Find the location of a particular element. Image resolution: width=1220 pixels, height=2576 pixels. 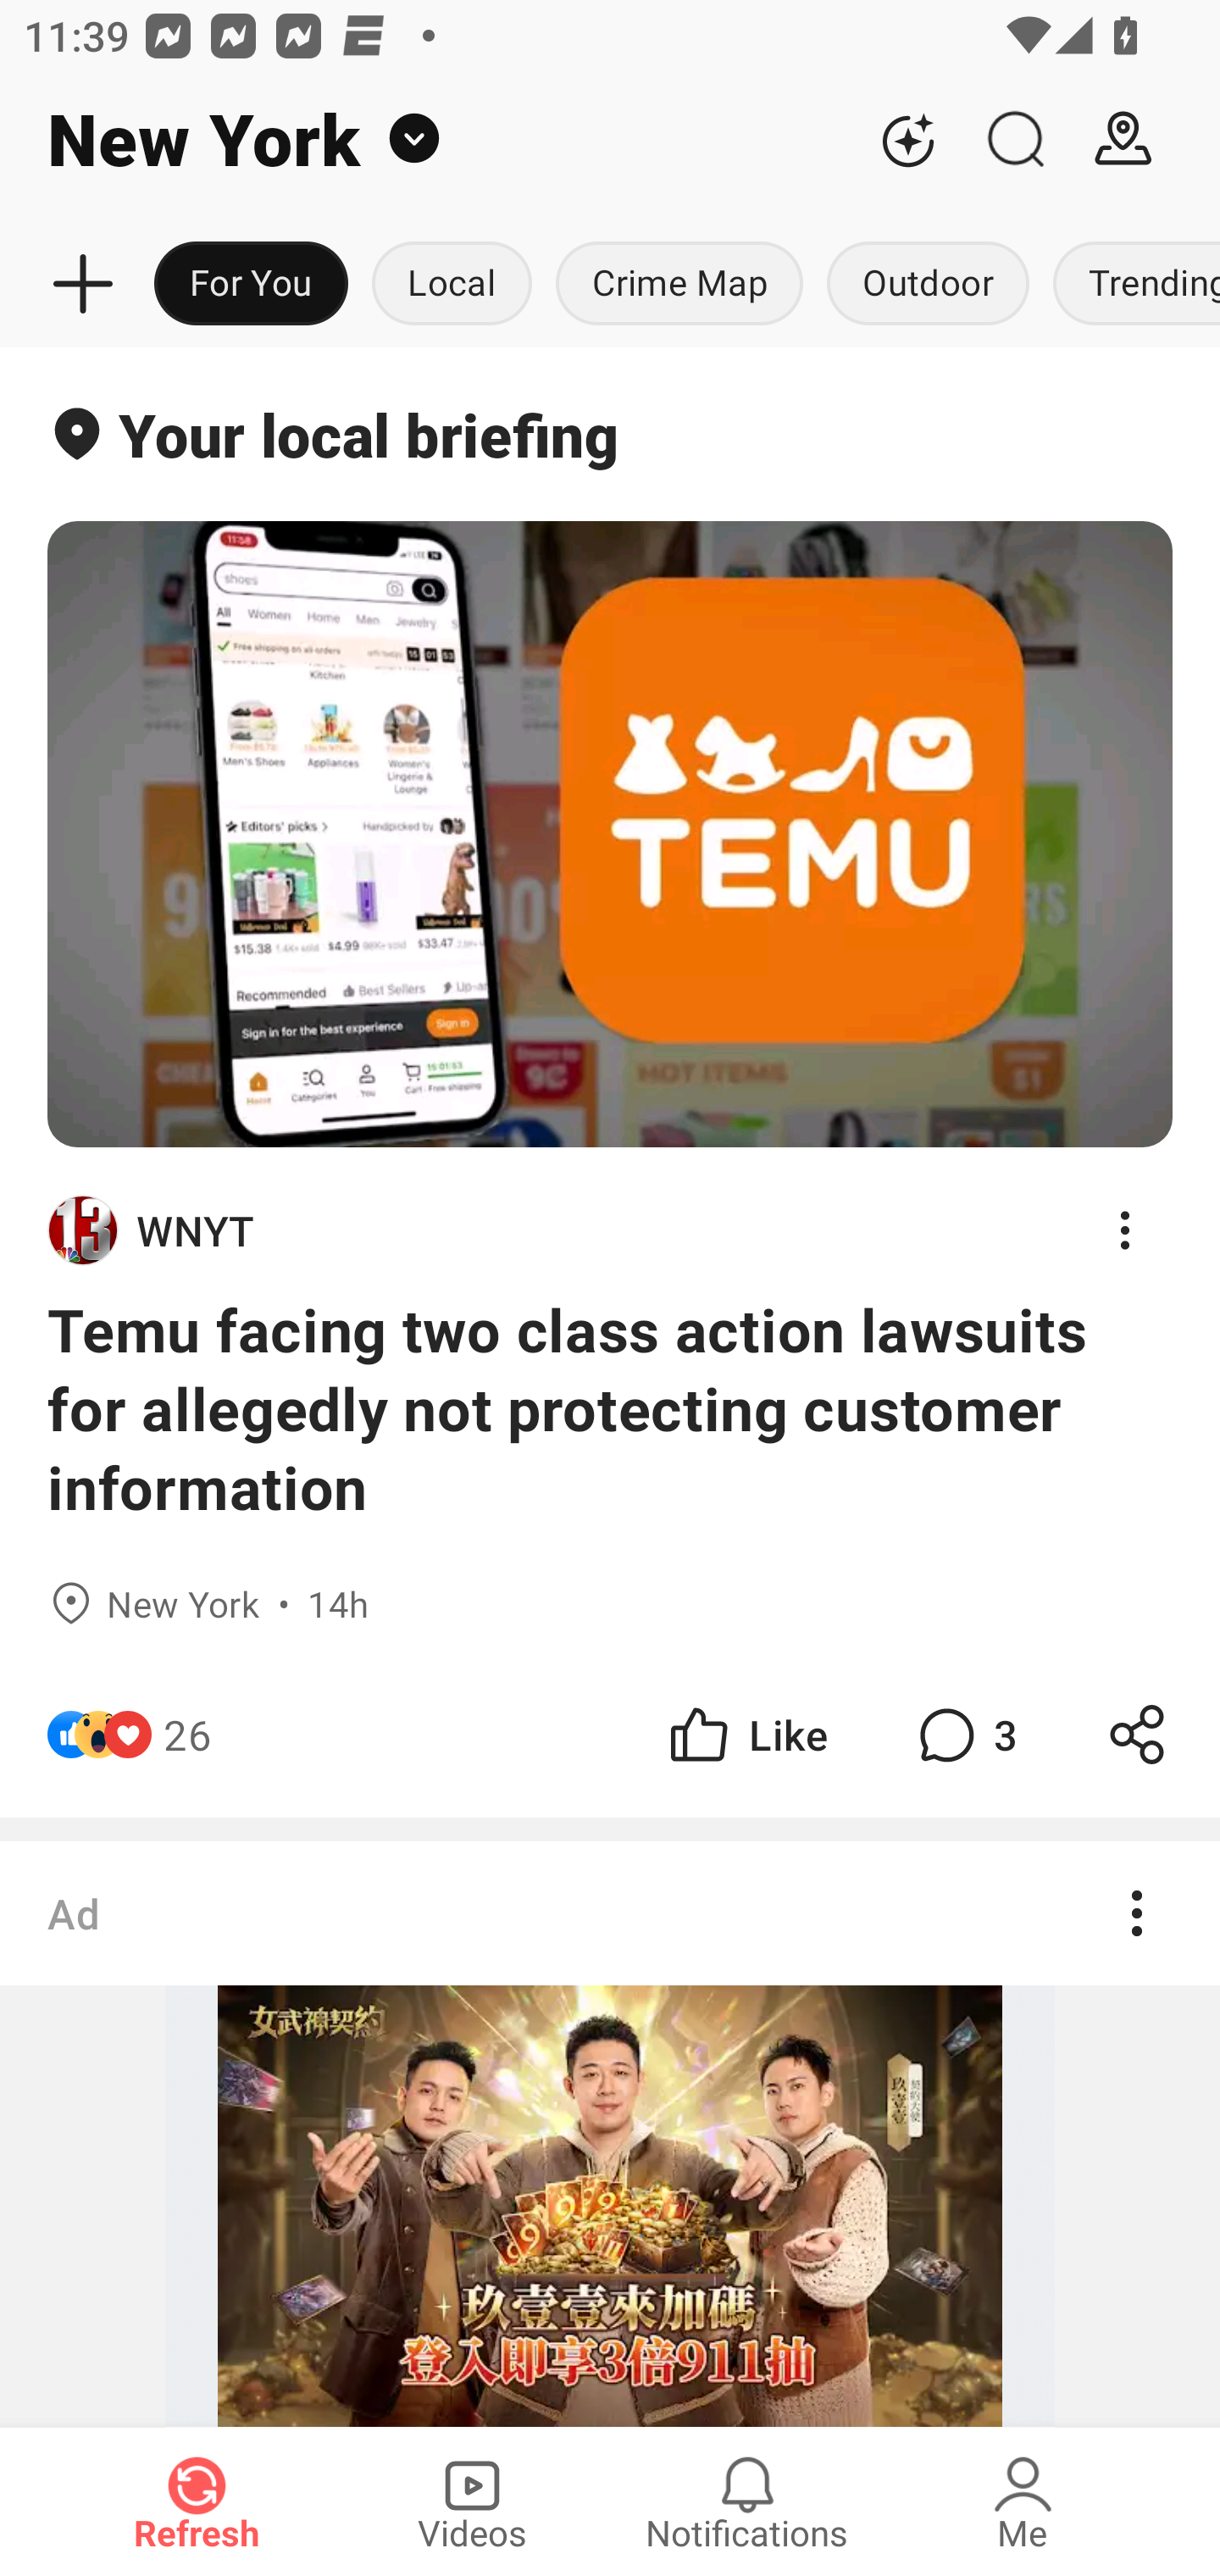

26 is located at coordinates (186, 1735).